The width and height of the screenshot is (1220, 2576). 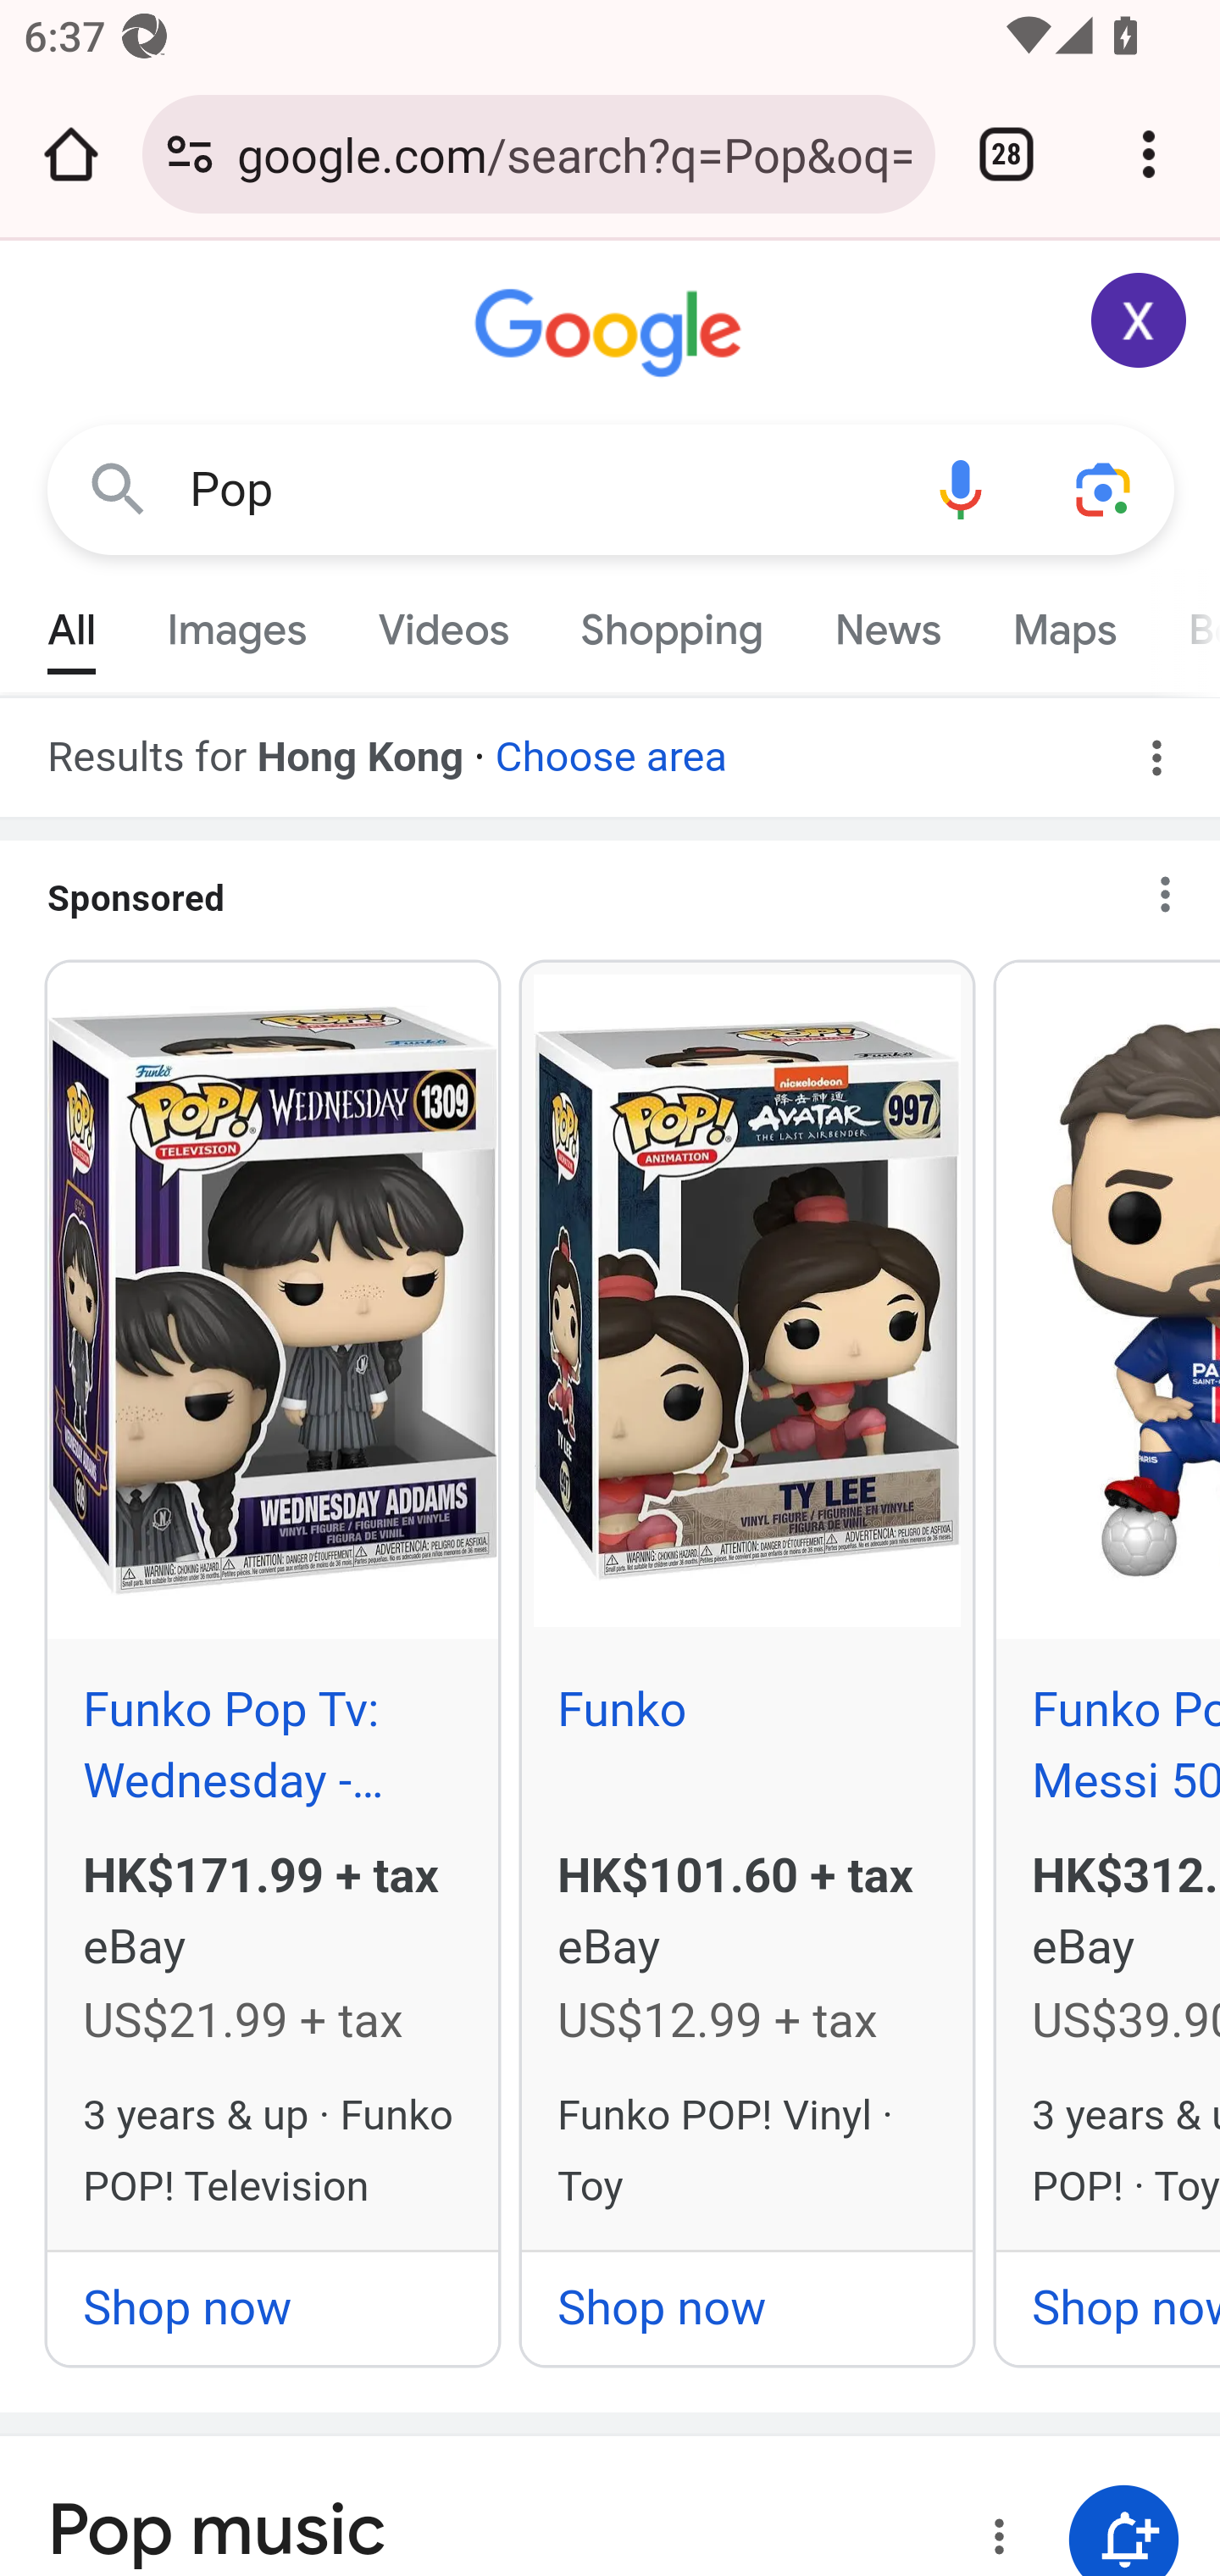 I want to click on Shopping, so click(x=671, y=622).